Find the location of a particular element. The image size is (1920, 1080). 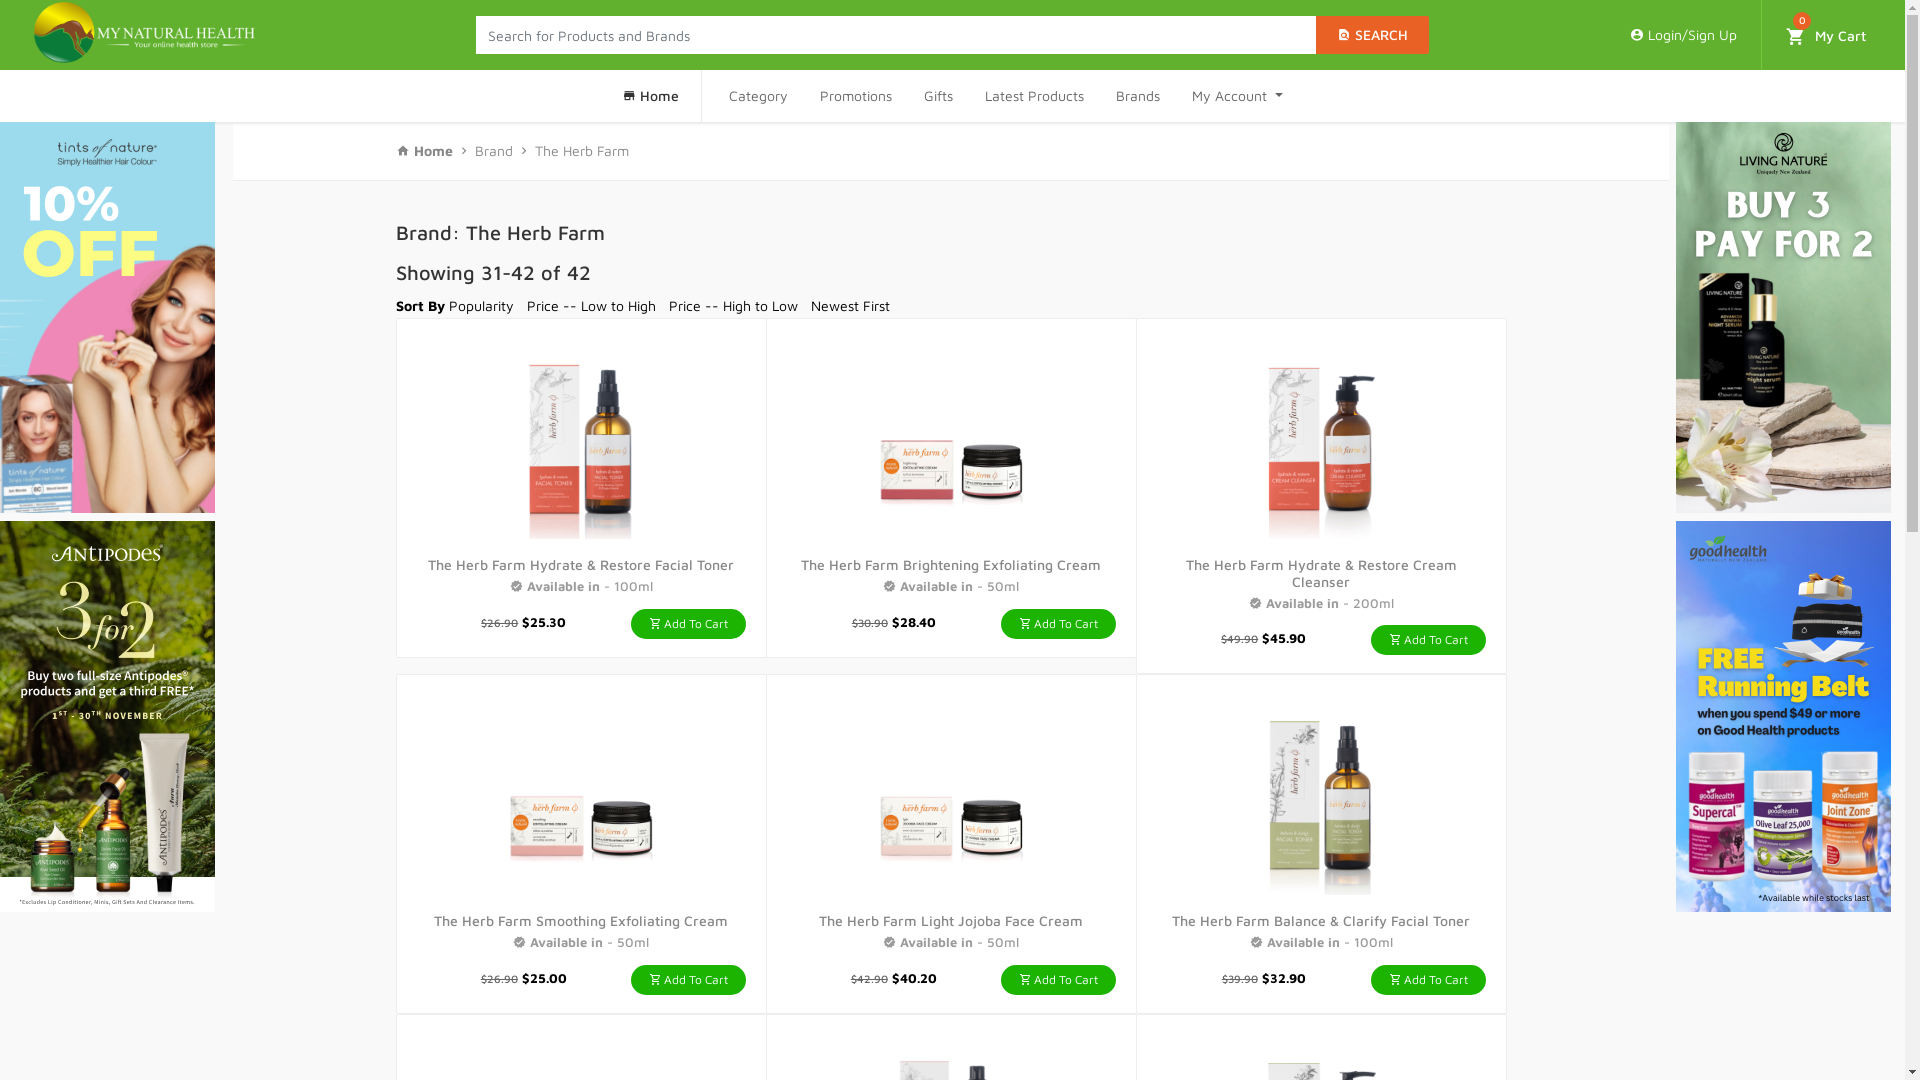

Brands is located at coordinates (1138, 96).